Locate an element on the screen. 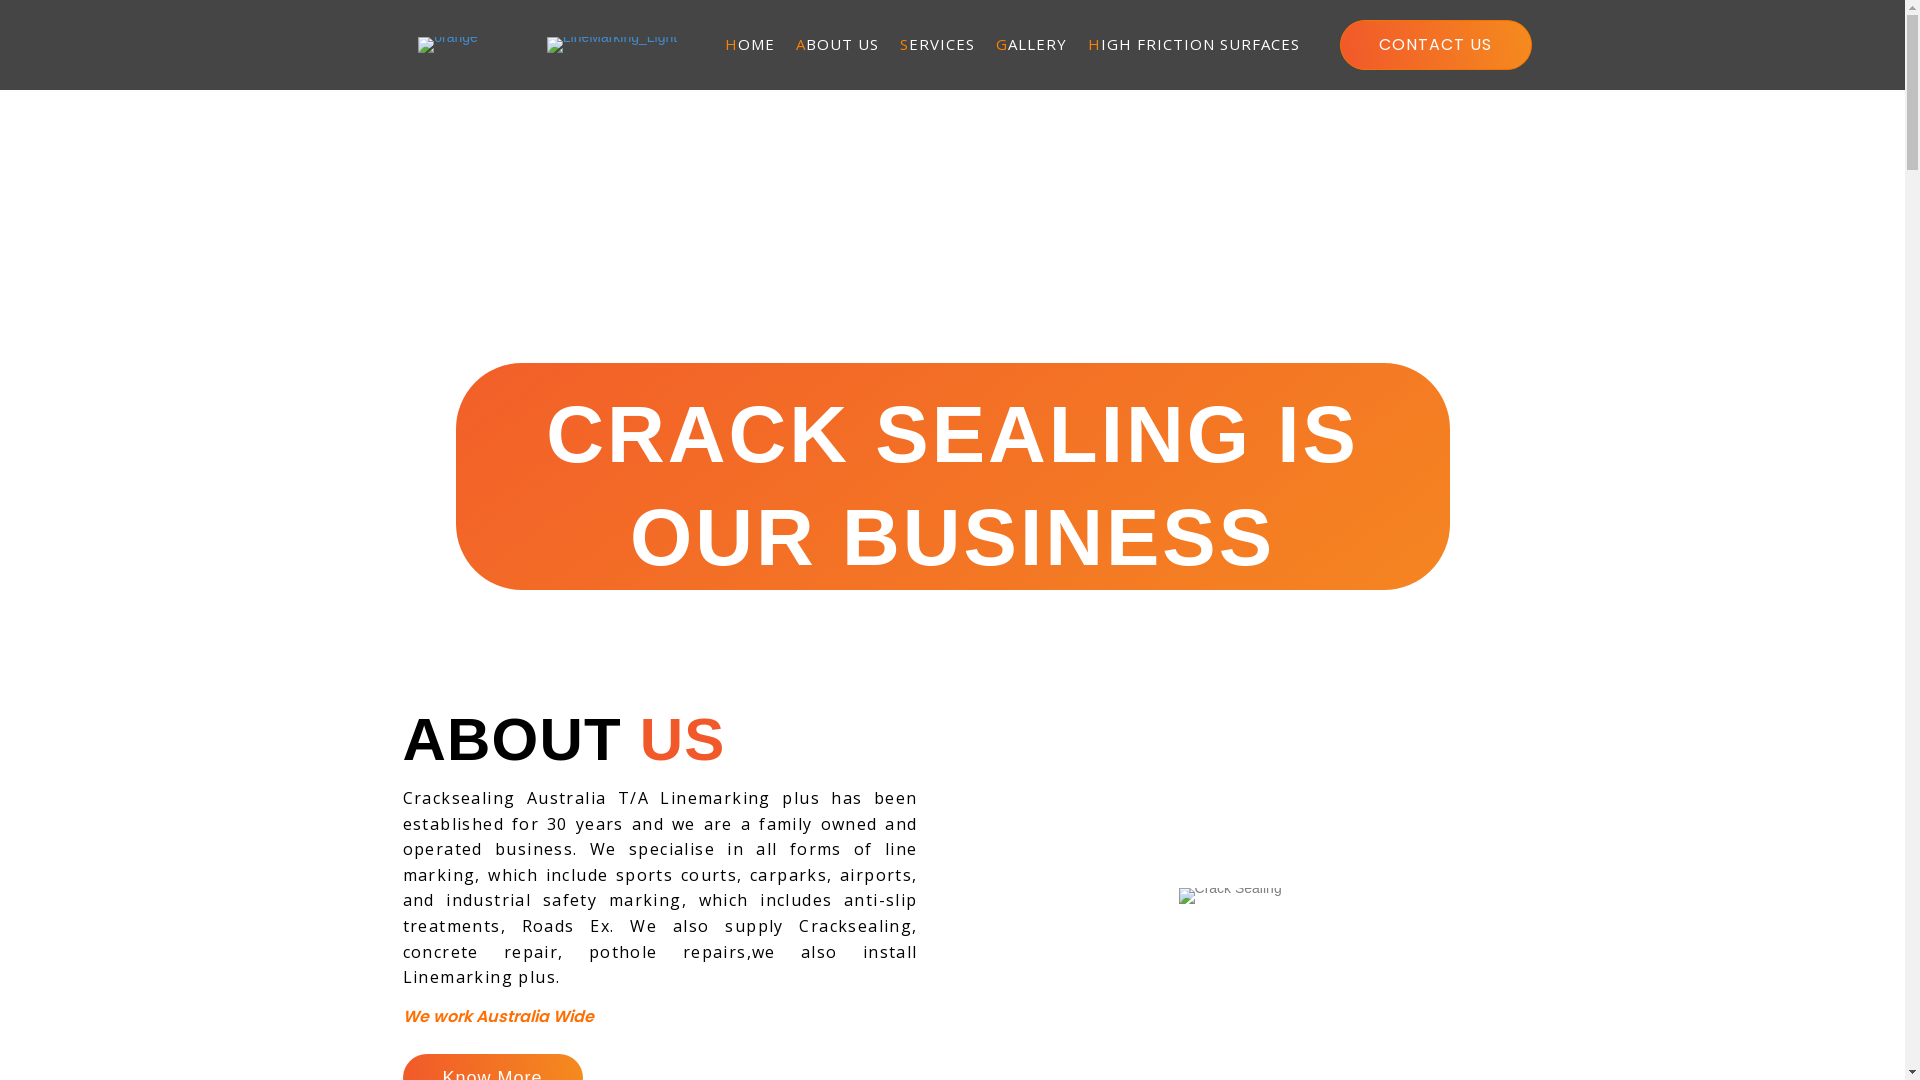  LineMarking_Light is located at coordinates (612, 45).